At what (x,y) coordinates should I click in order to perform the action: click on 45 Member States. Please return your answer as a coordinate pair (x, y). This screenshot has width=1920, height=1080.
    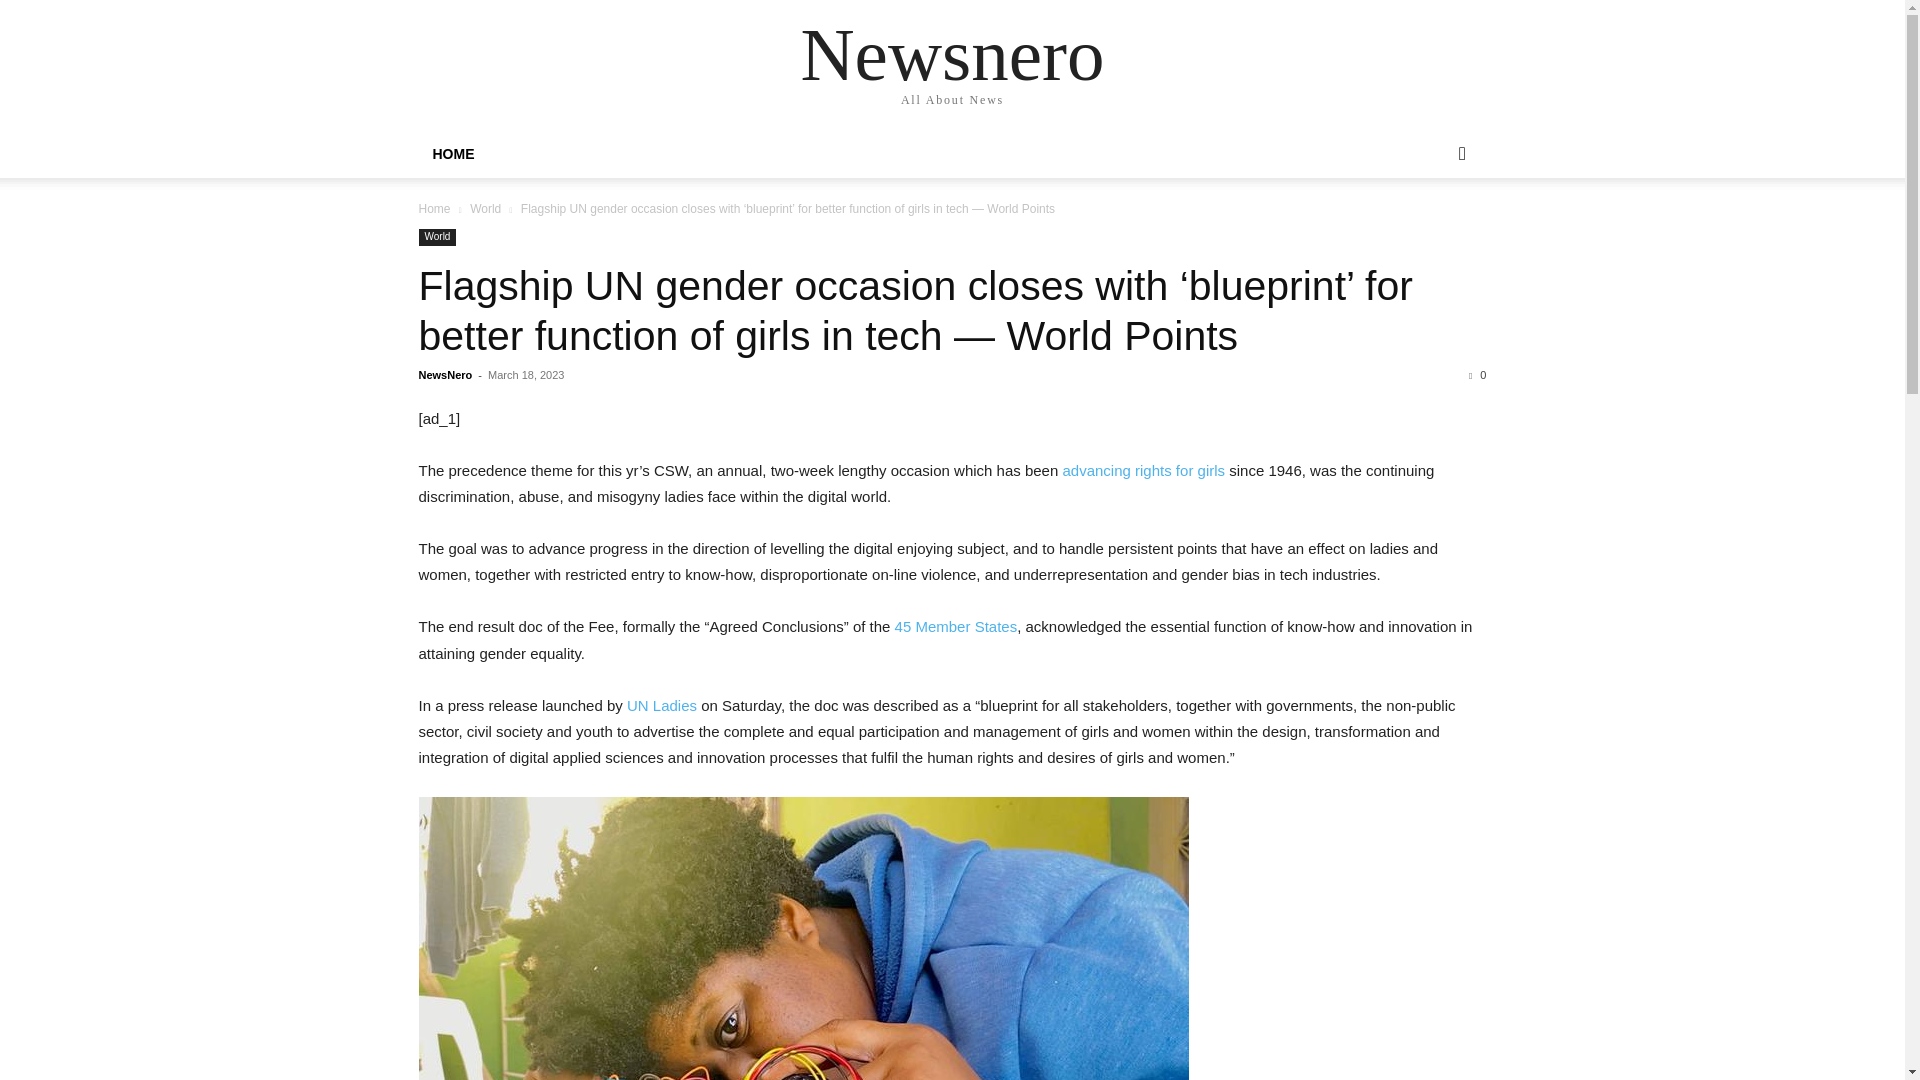
    Looking at the image, I should click on (956, 626).